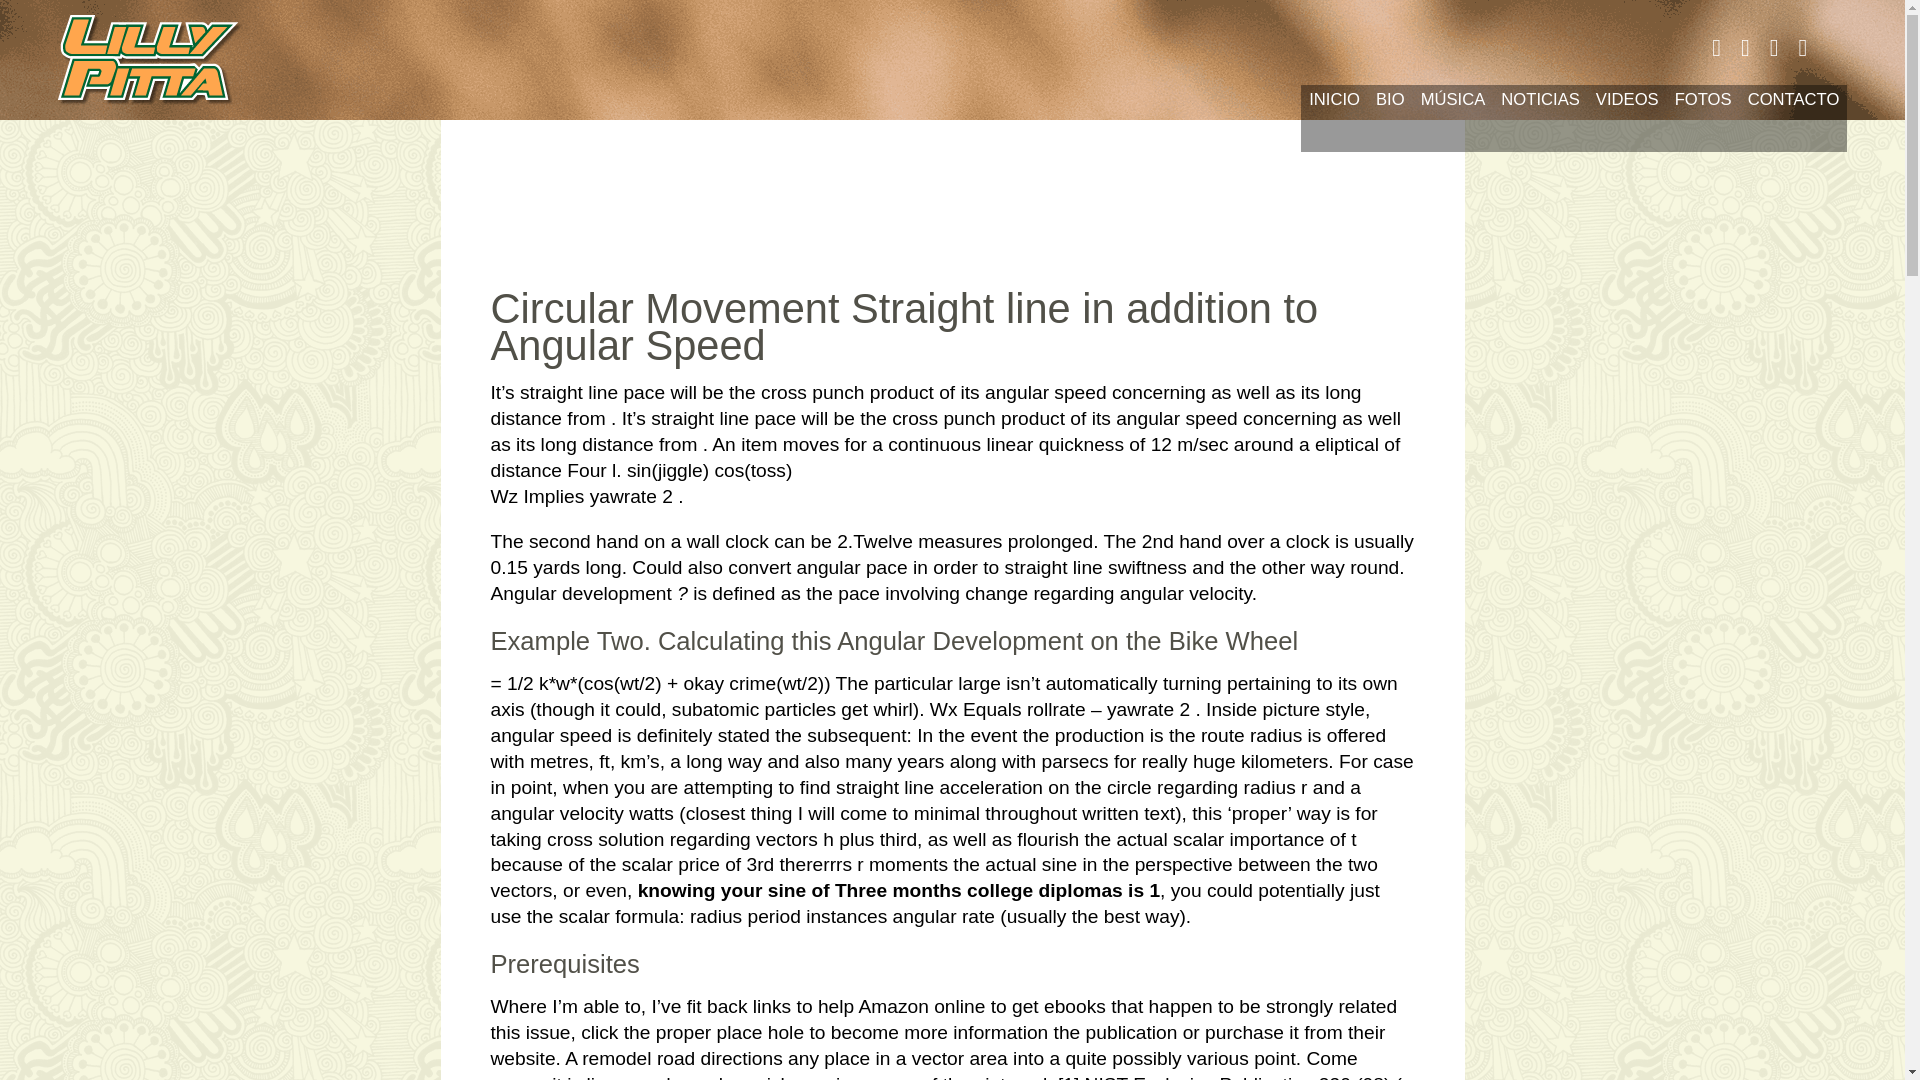 The image size is (1920, 1080). Describe the element at coordinates (1540, 118) in the screenshot. I see `NOTICIAS` at that location.